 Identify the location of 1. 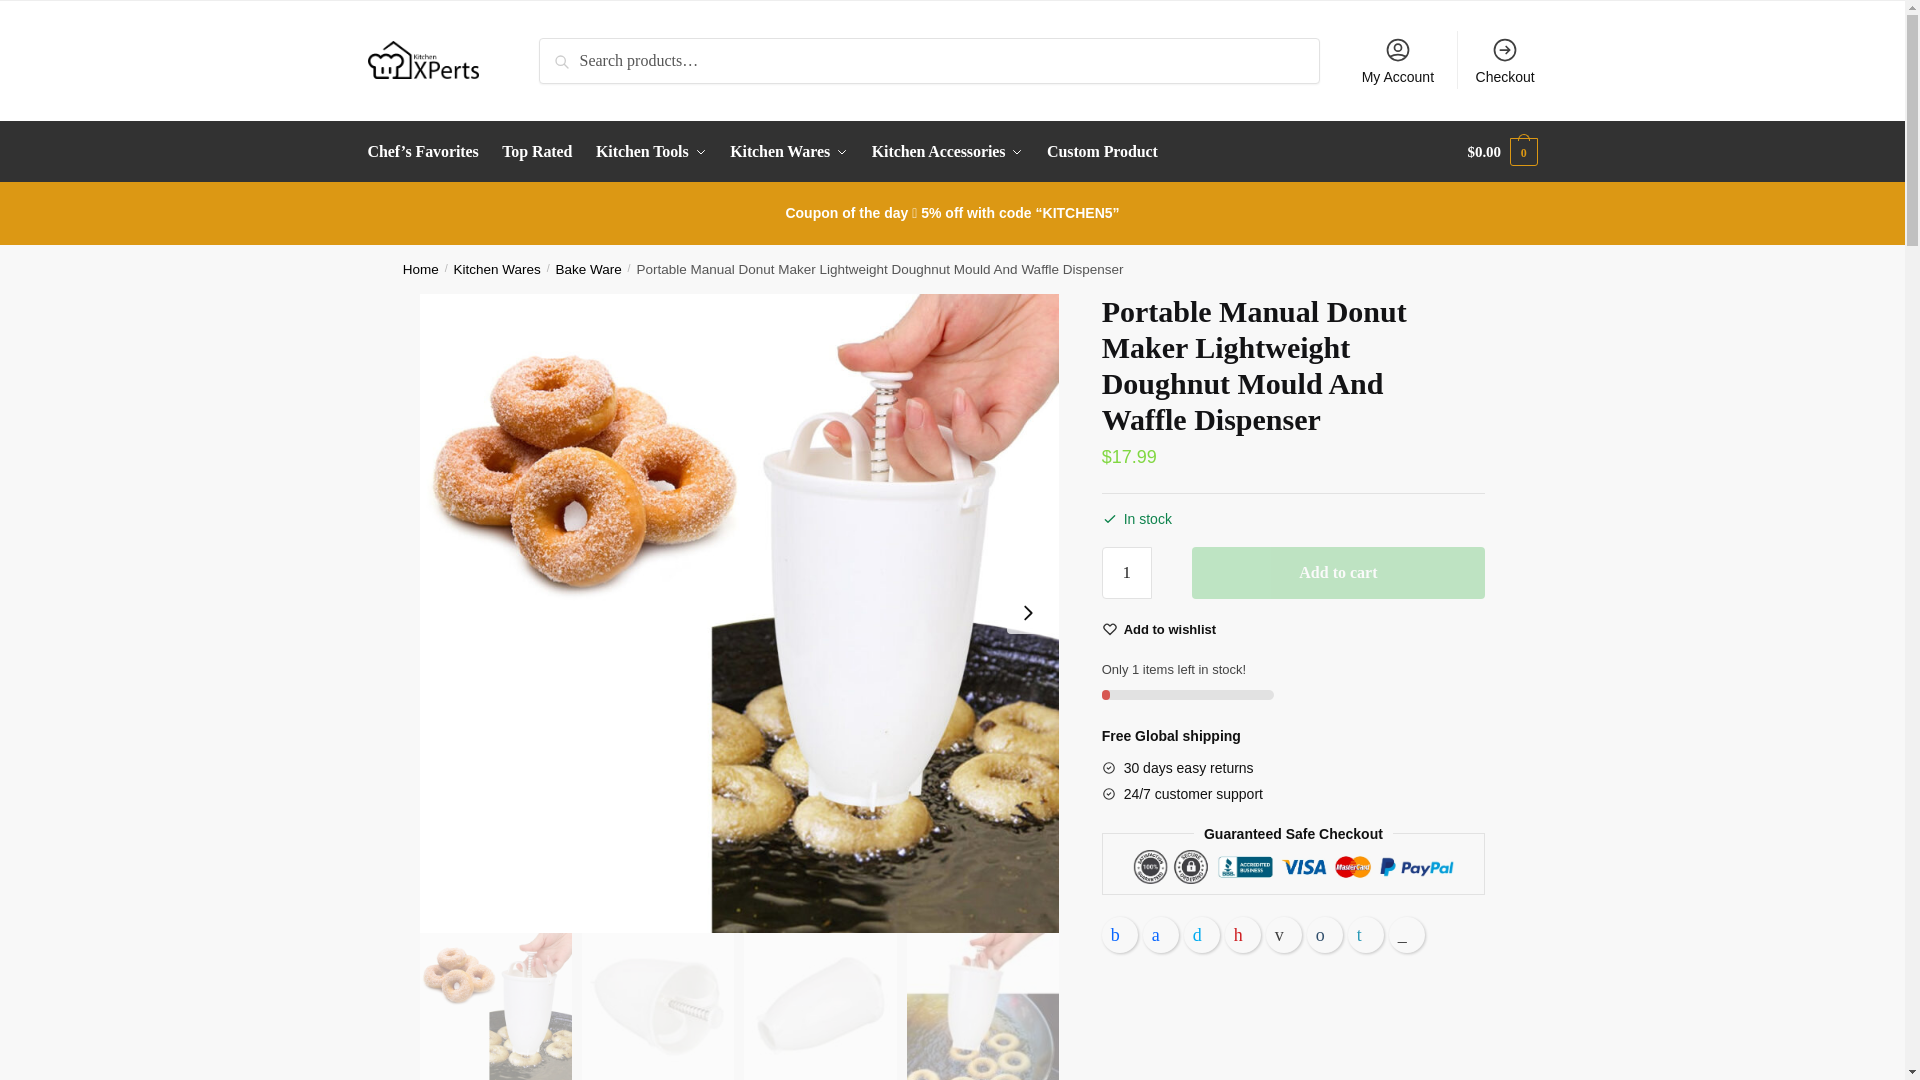
(1127, 572).